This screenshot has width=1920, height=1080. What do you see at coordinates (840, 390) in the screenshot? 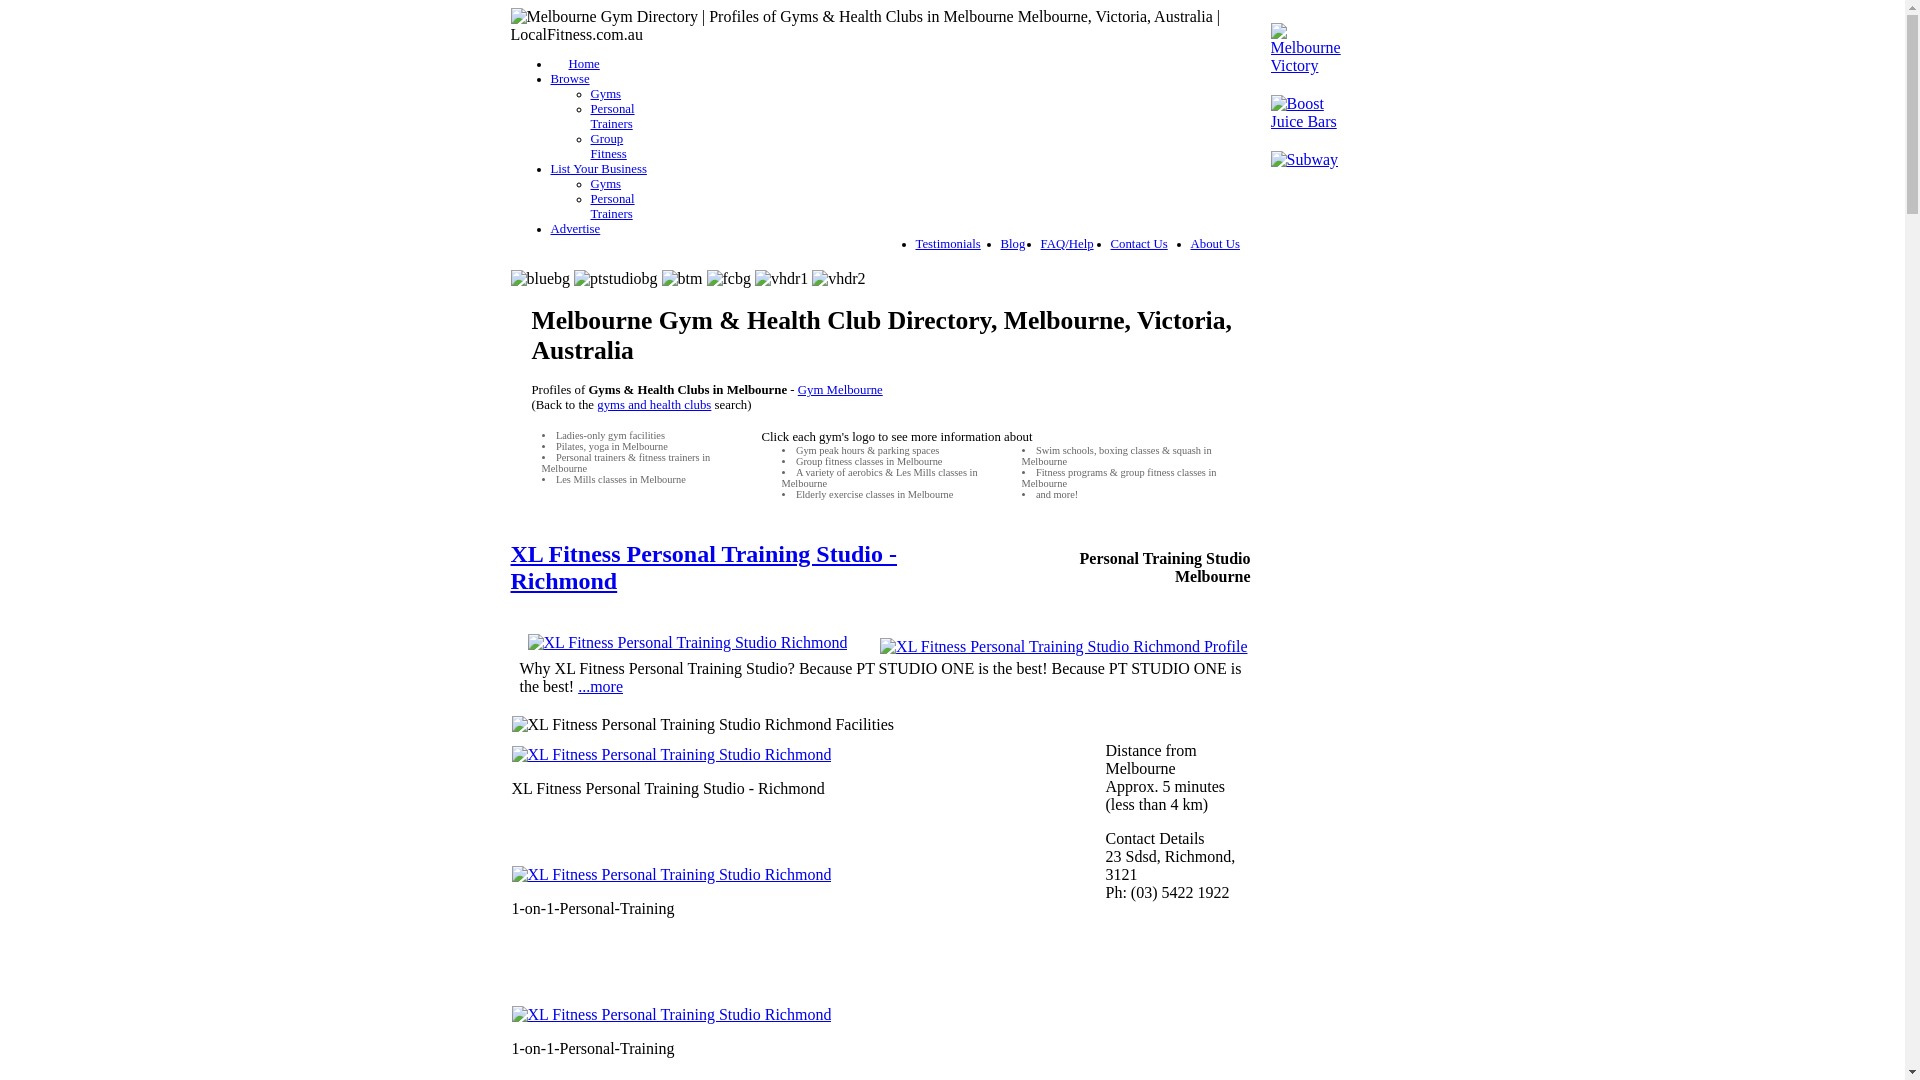
I see `Gym Melbourne` at bounding box center [840, 390].